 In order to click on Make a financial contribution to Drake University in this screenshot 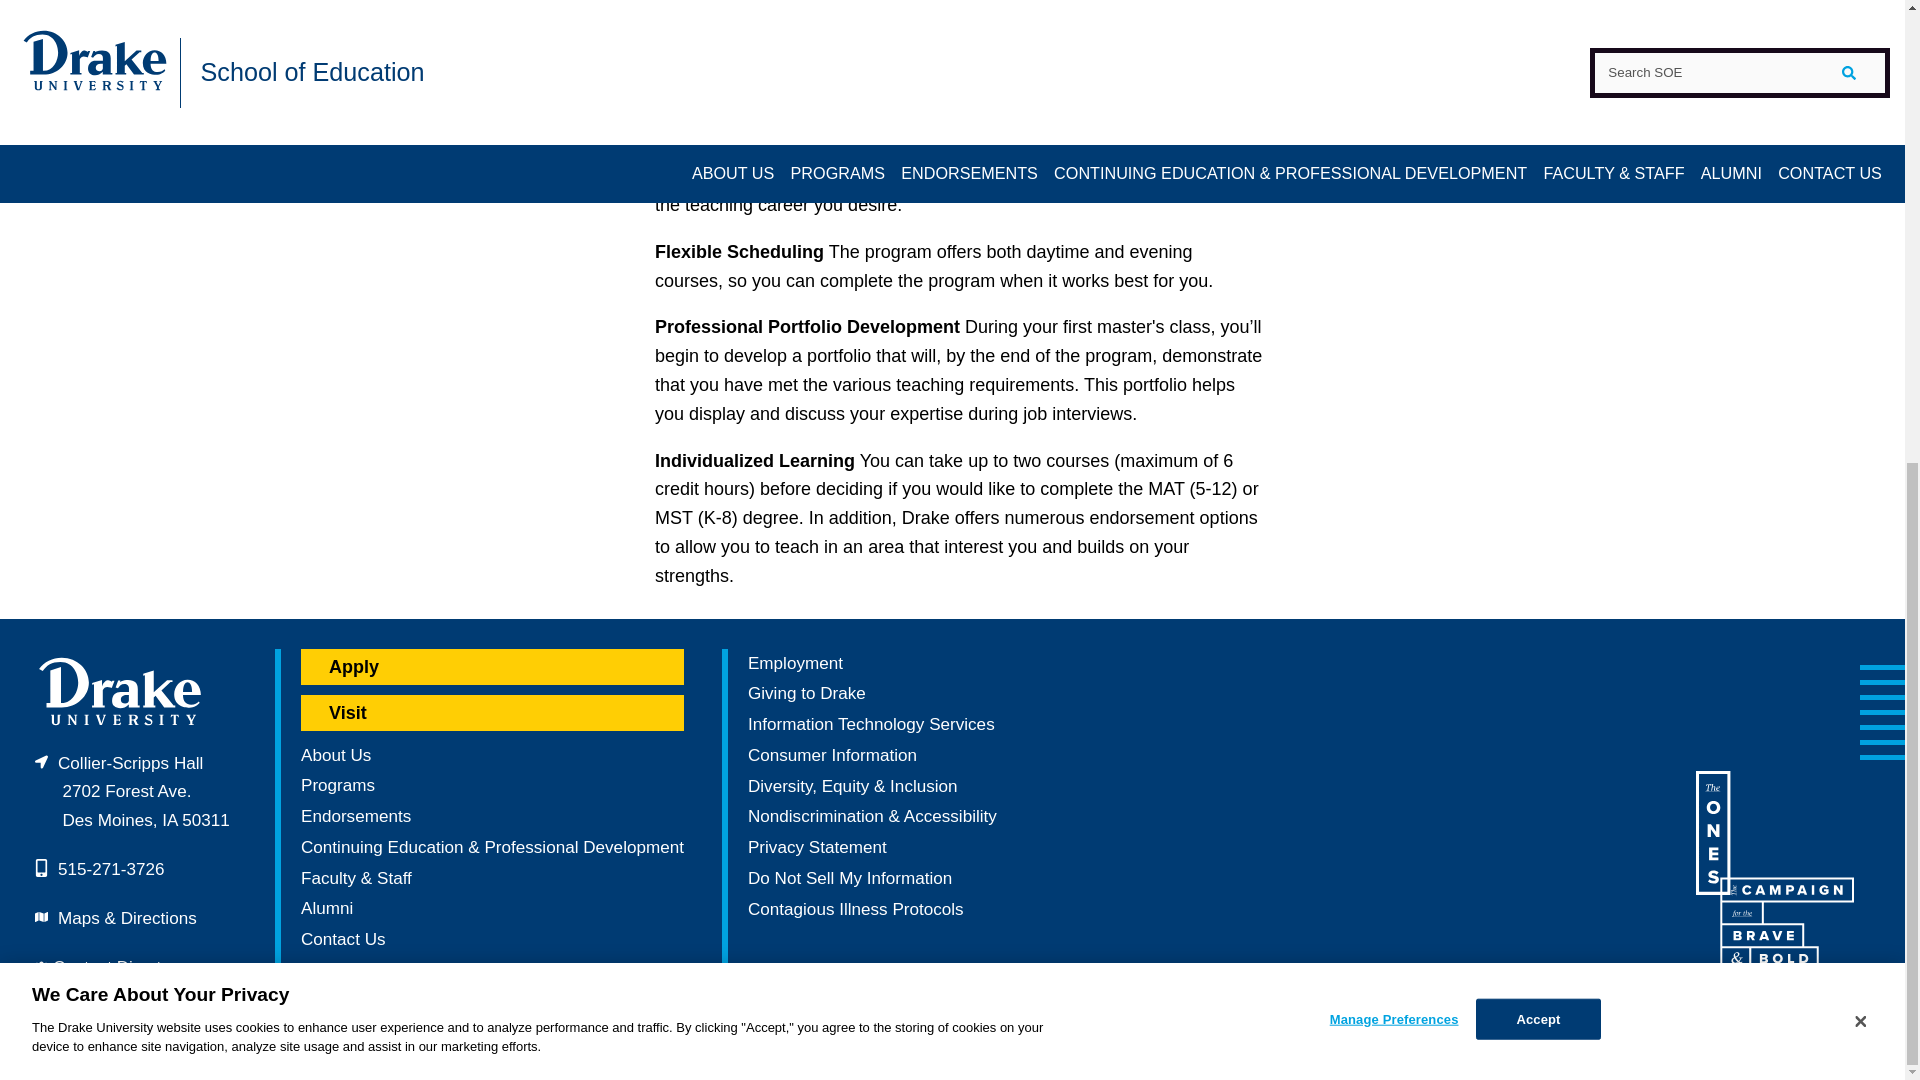, I will do `click(806, 693)`.